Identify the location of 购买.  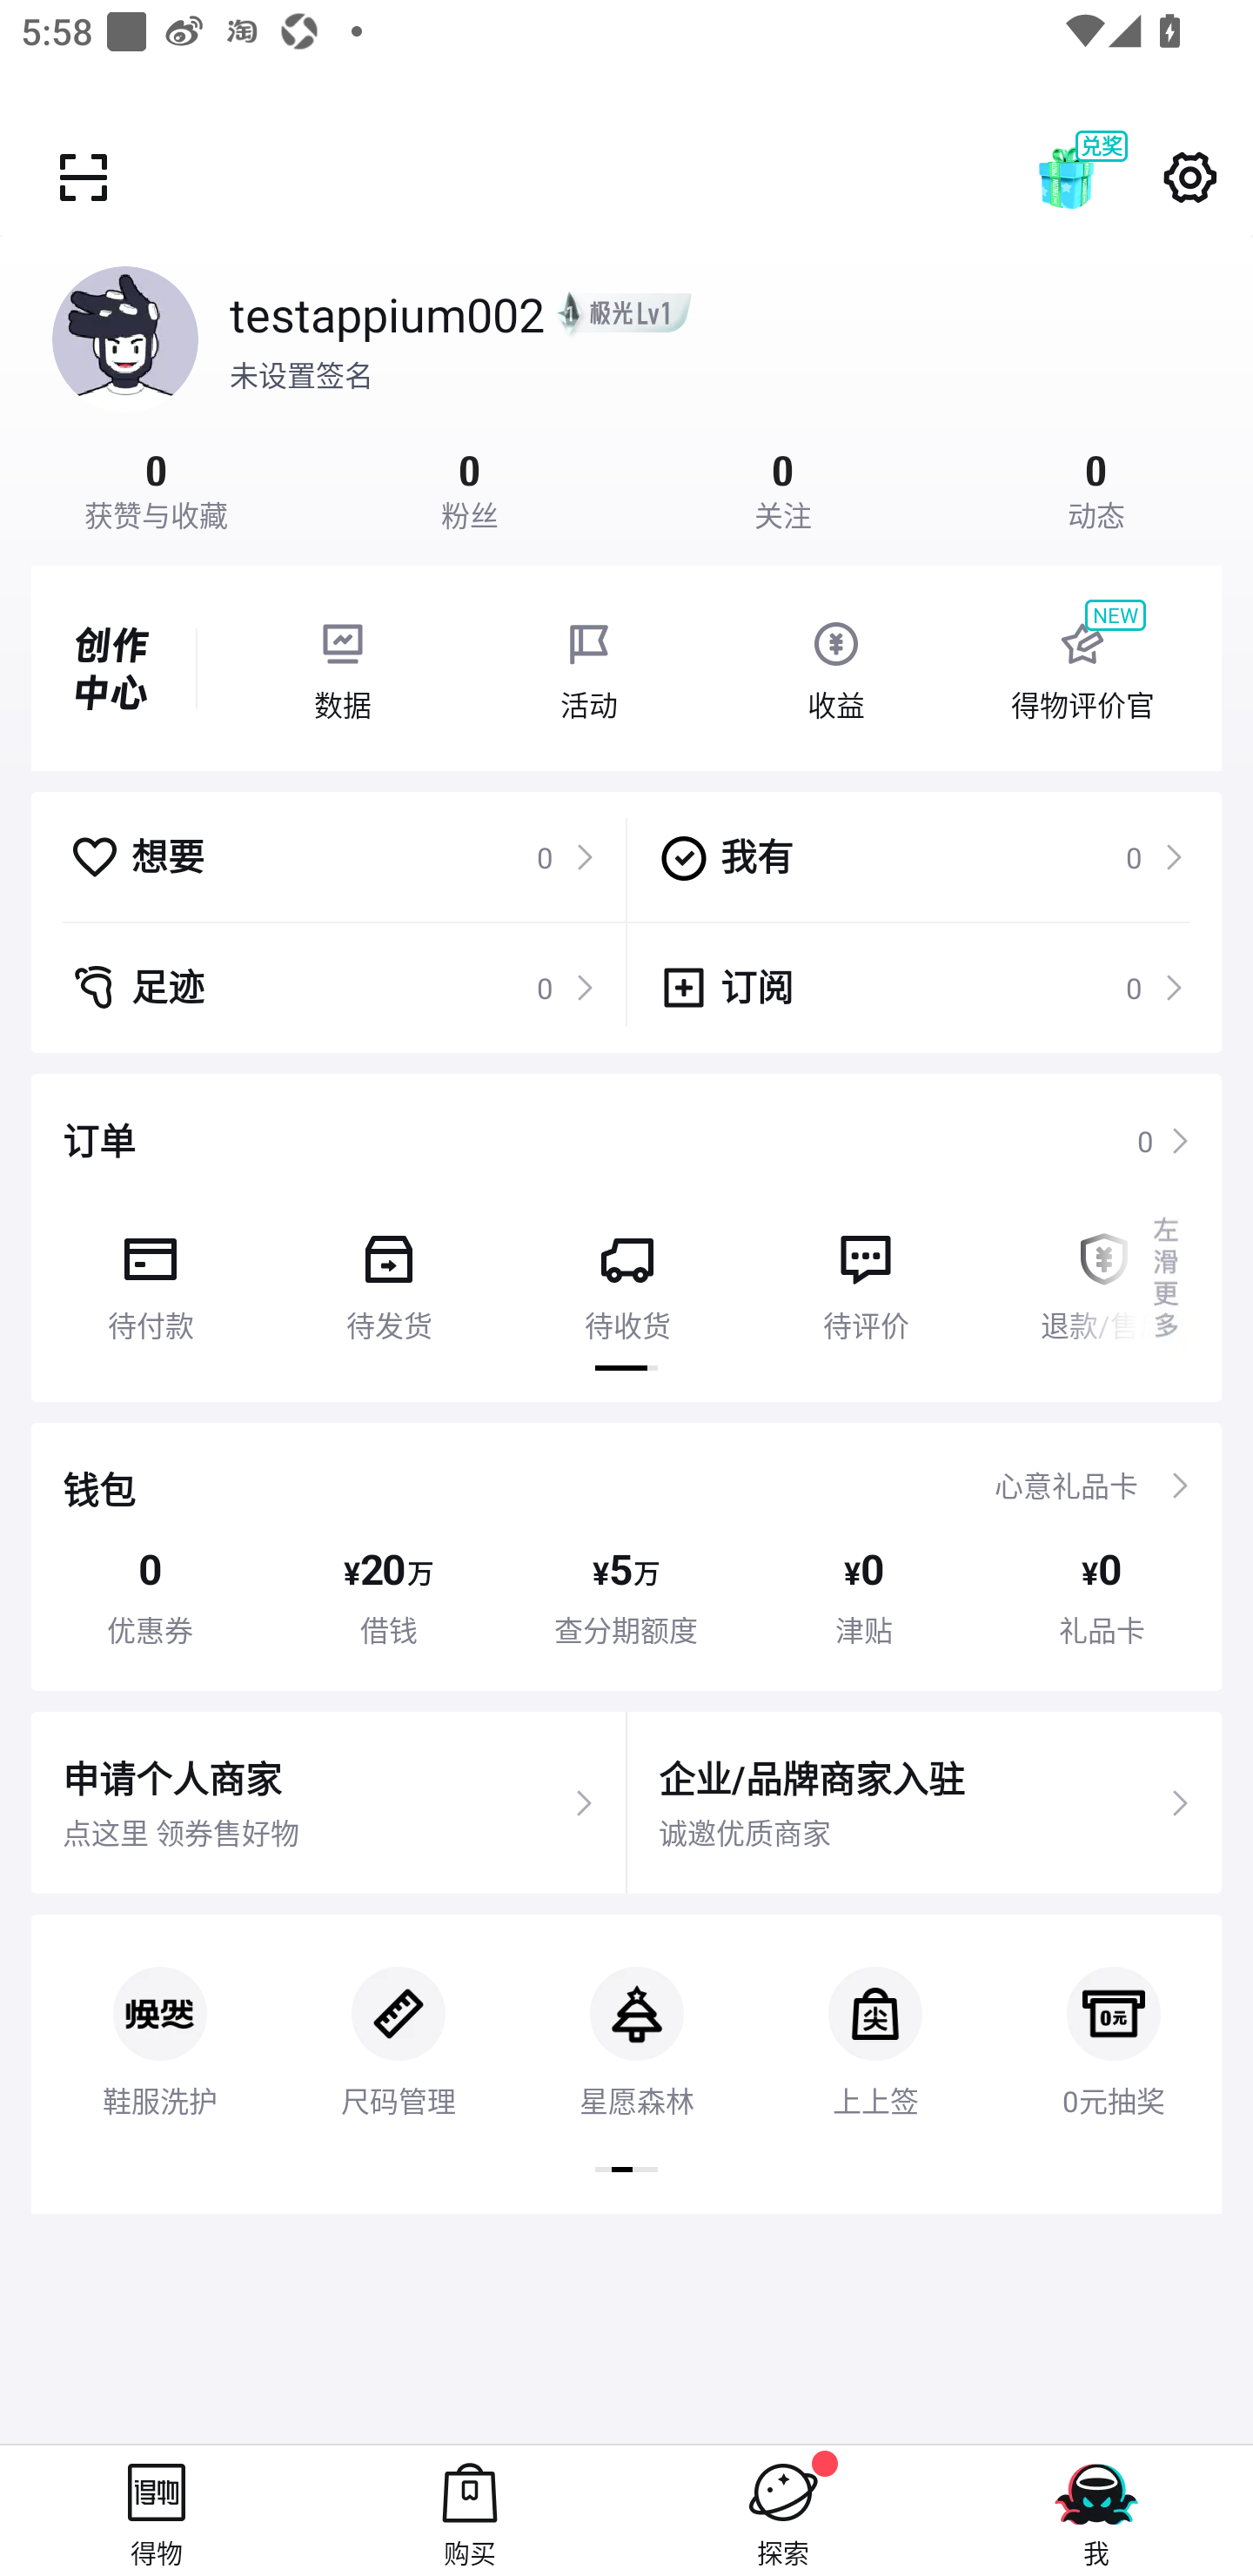
(470, 2510).